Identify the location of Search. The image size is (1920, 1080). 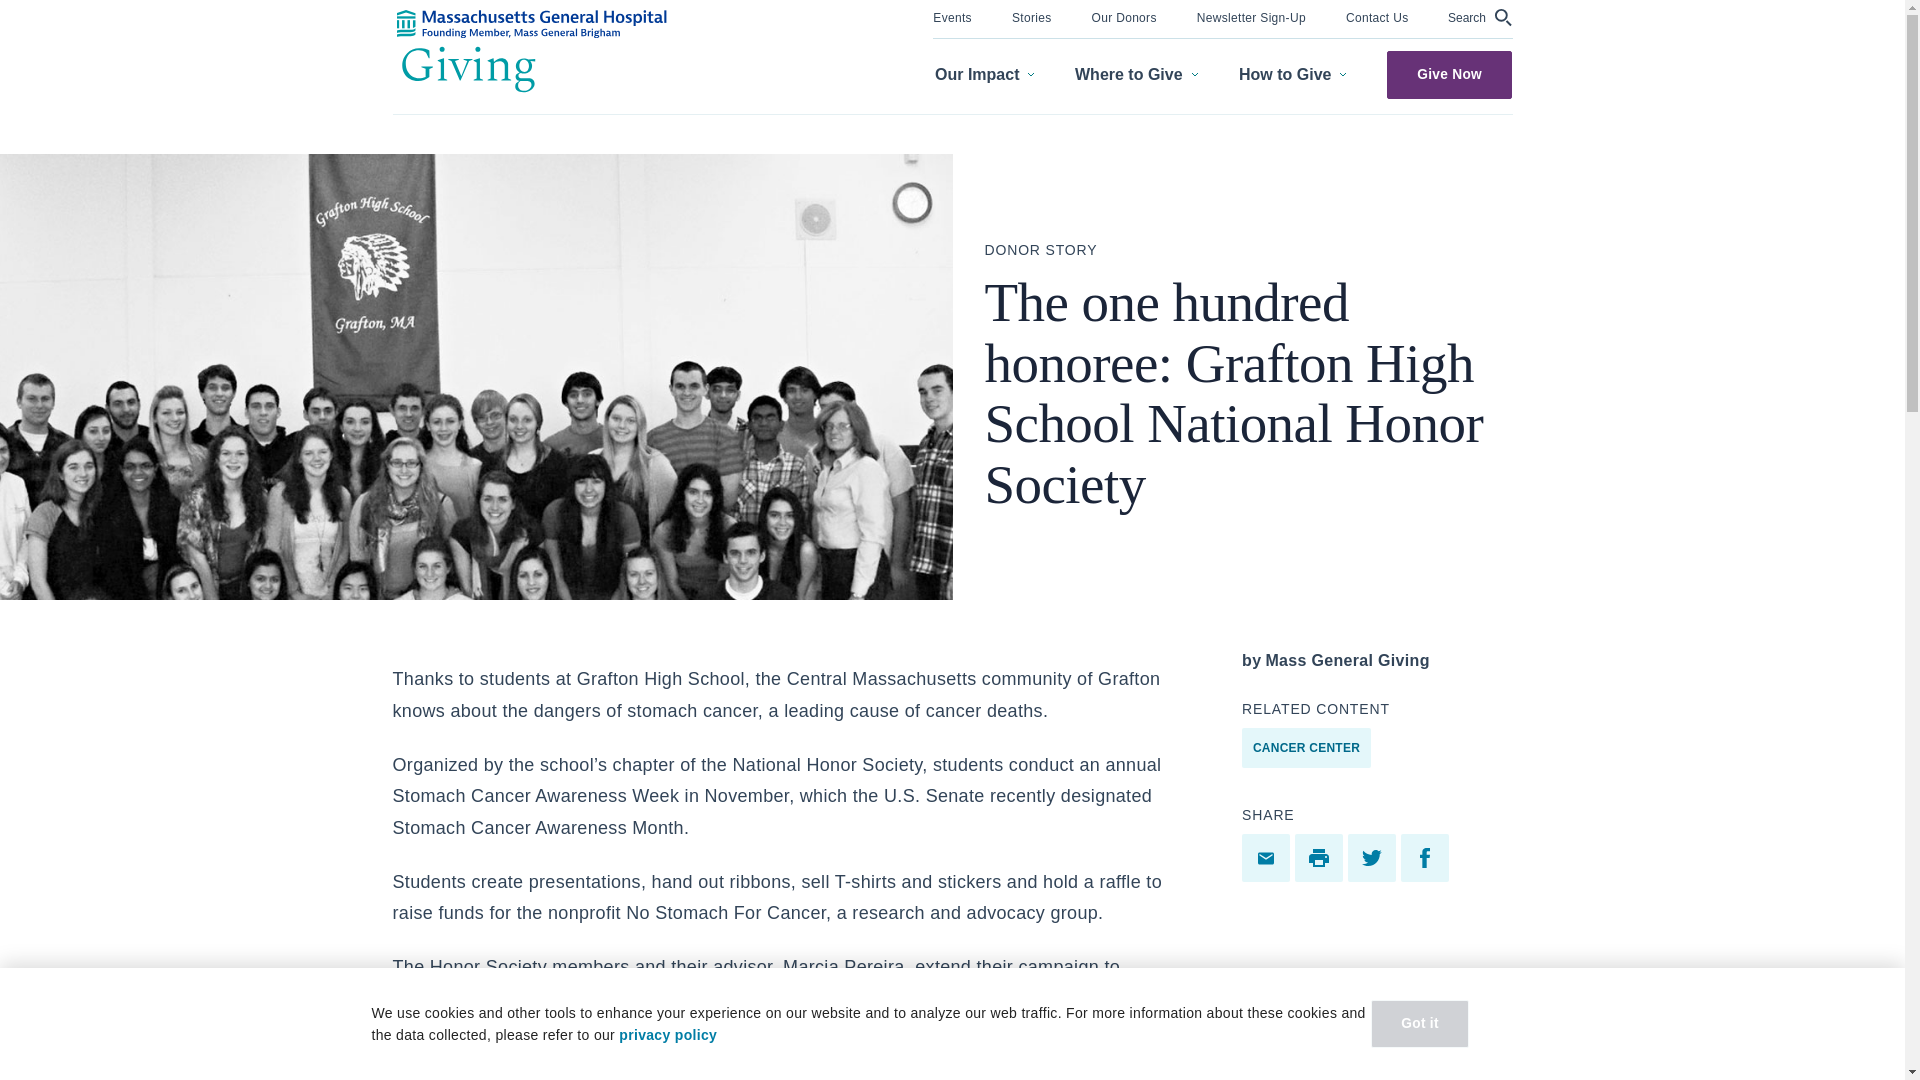
(1480, 17).